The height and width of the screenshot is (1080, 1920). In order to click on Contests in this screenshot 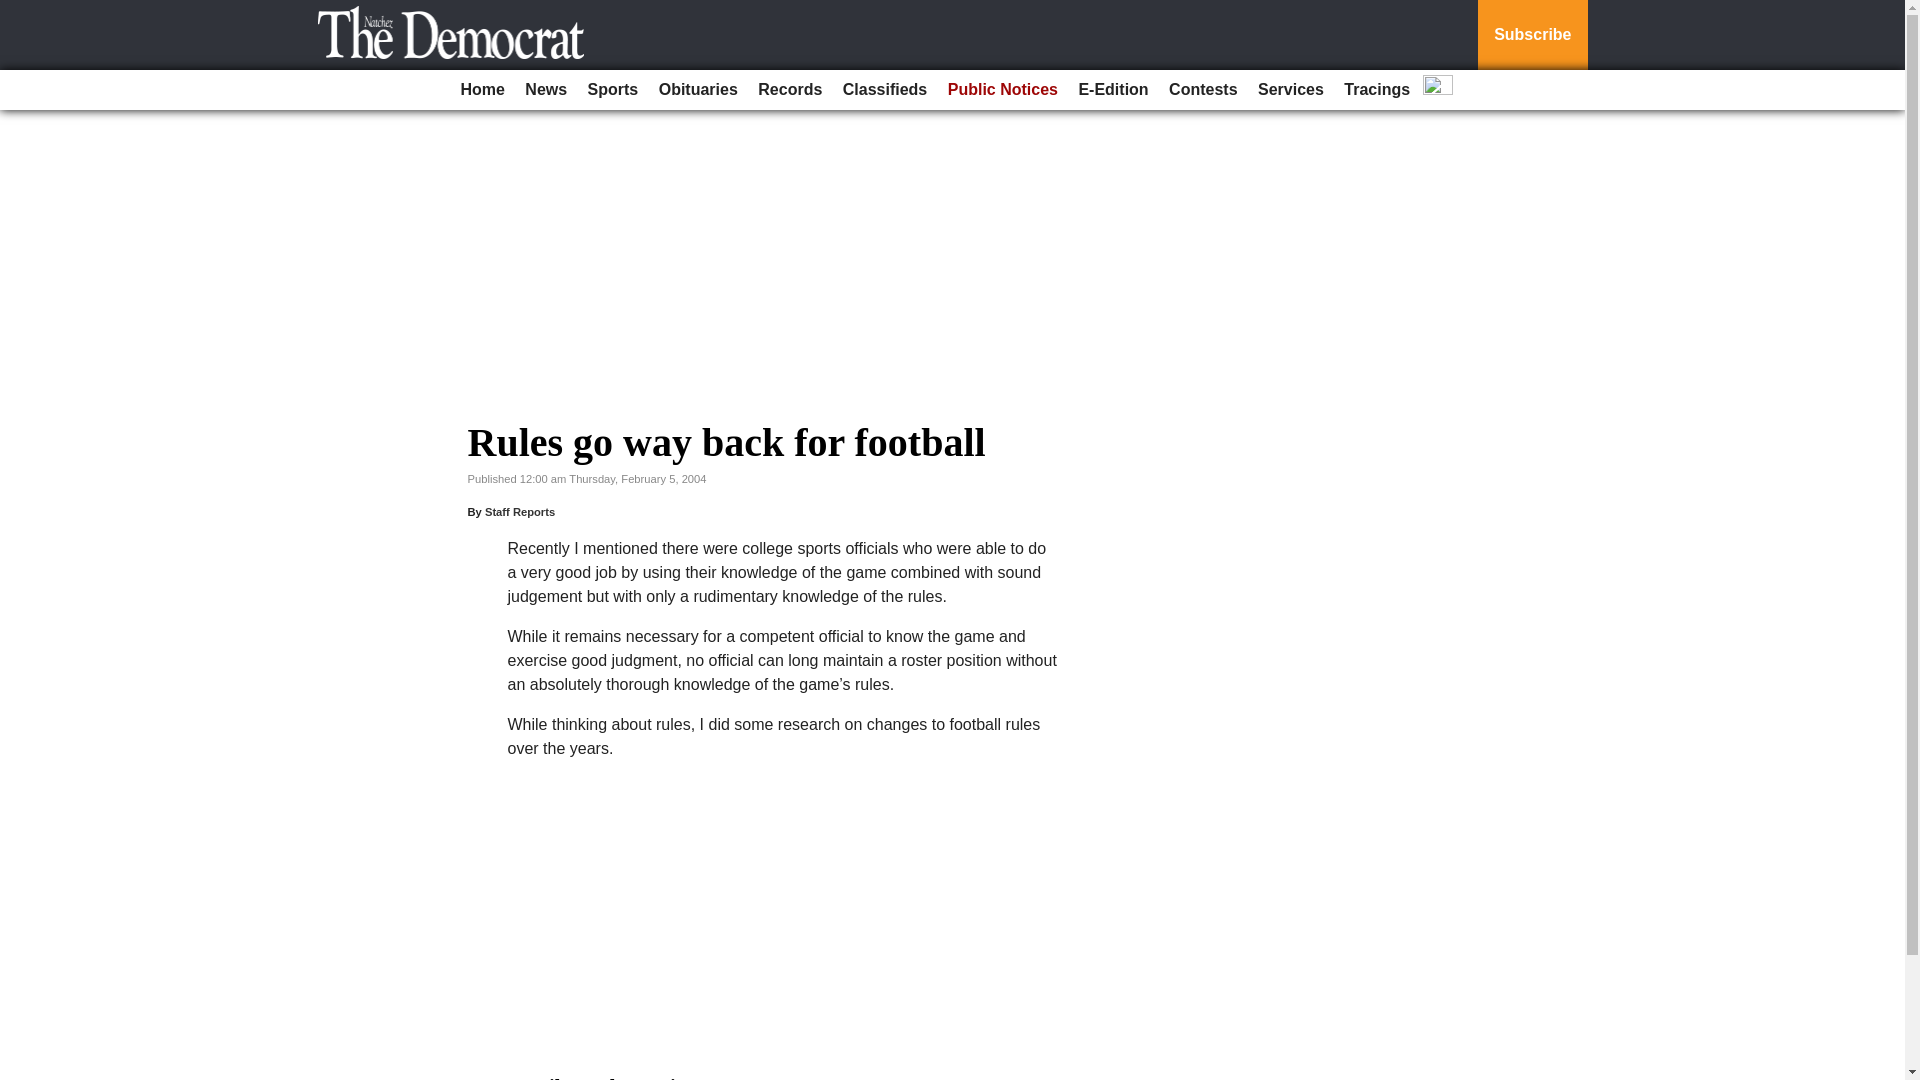, I will do `click(1202, 90)`.